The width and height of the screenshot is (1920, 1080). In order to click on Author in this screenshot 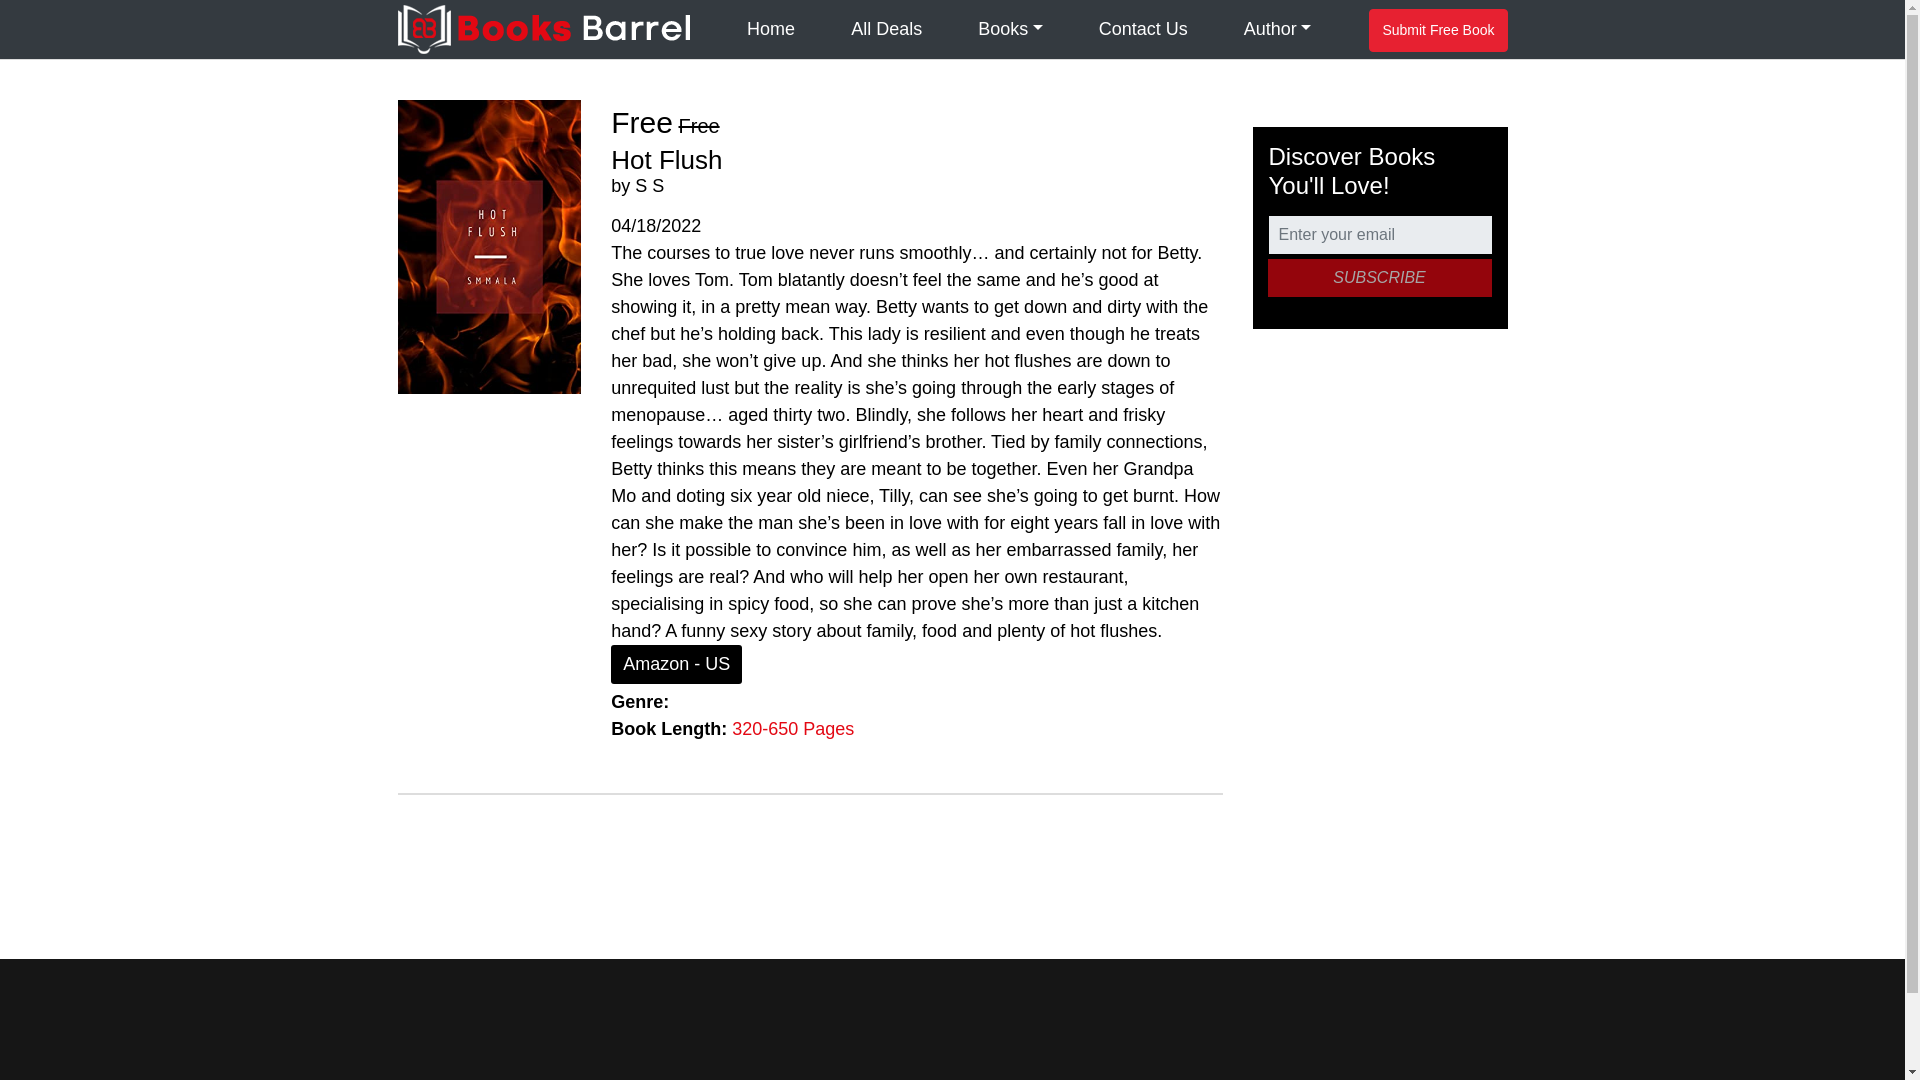, I will do `click(1278, 30)`.